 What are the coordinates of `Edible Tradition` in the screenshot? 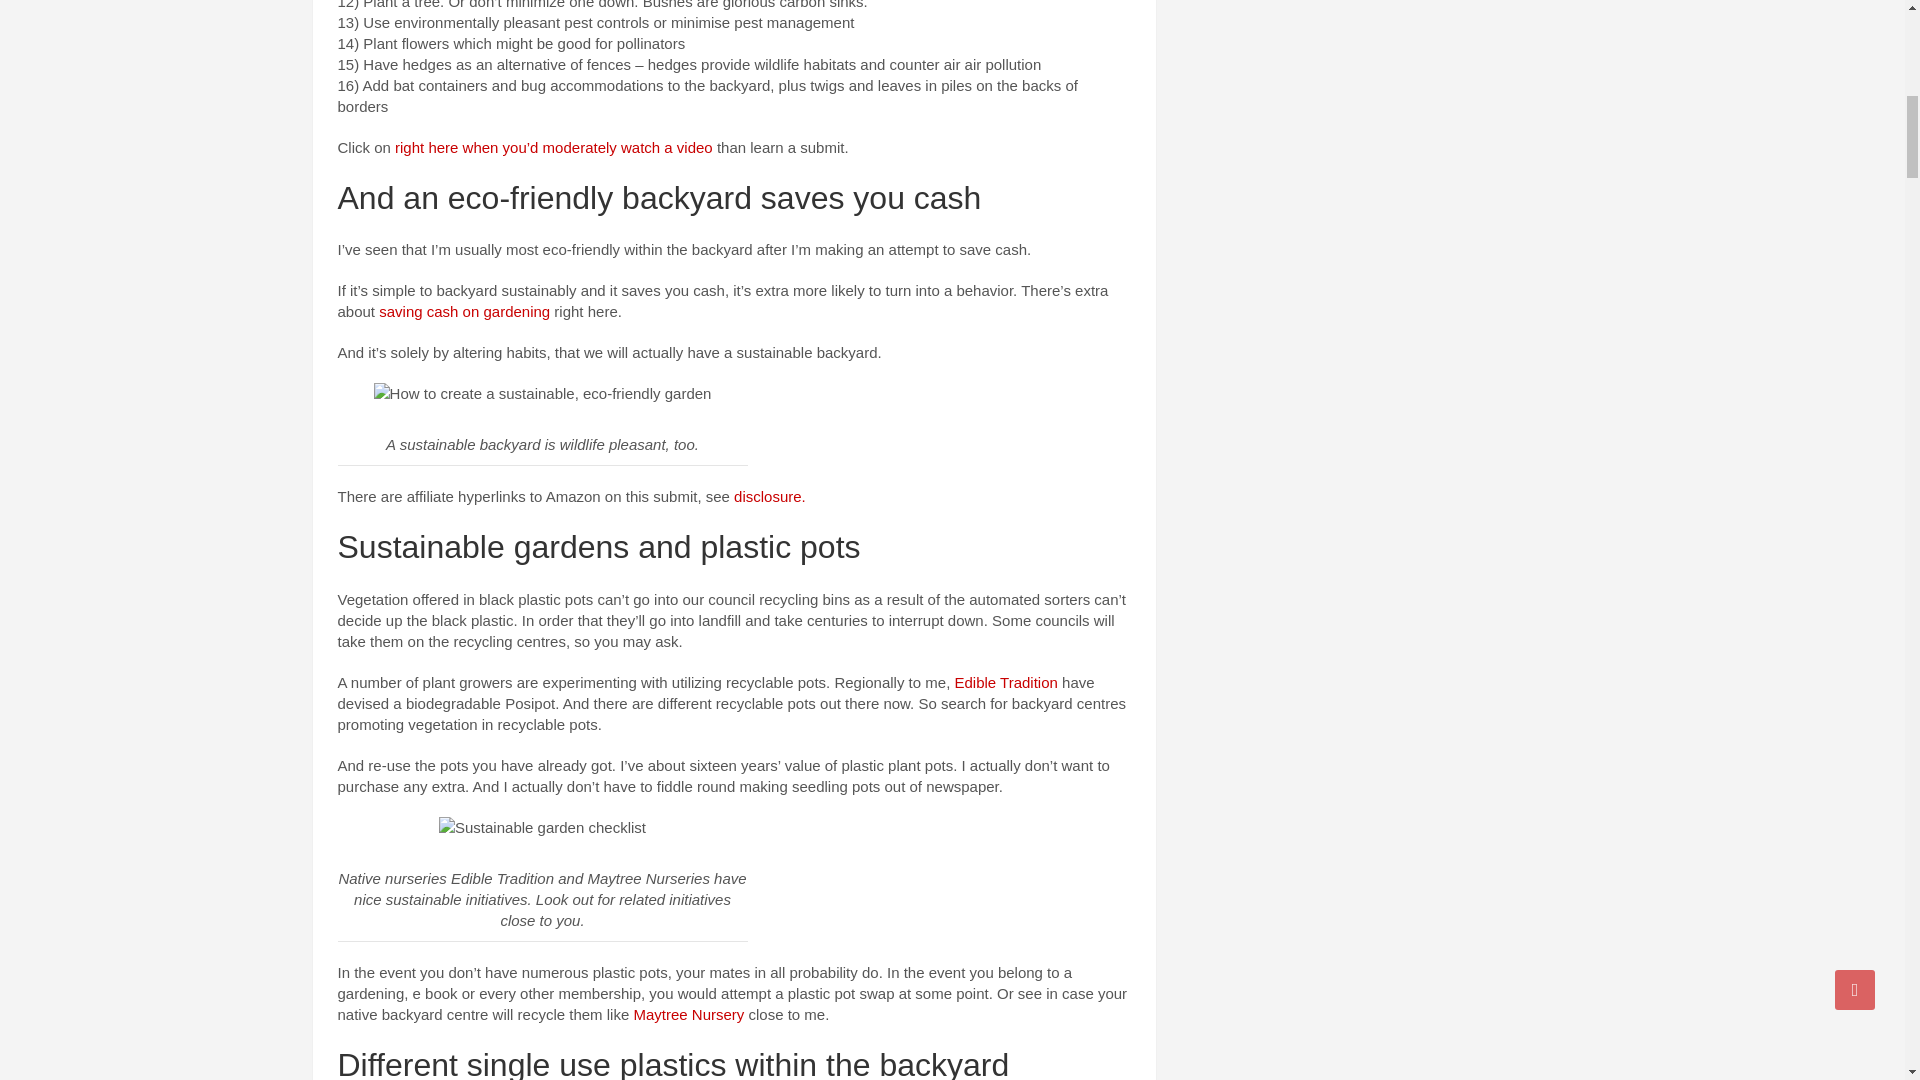 It's located at (1006, 682).